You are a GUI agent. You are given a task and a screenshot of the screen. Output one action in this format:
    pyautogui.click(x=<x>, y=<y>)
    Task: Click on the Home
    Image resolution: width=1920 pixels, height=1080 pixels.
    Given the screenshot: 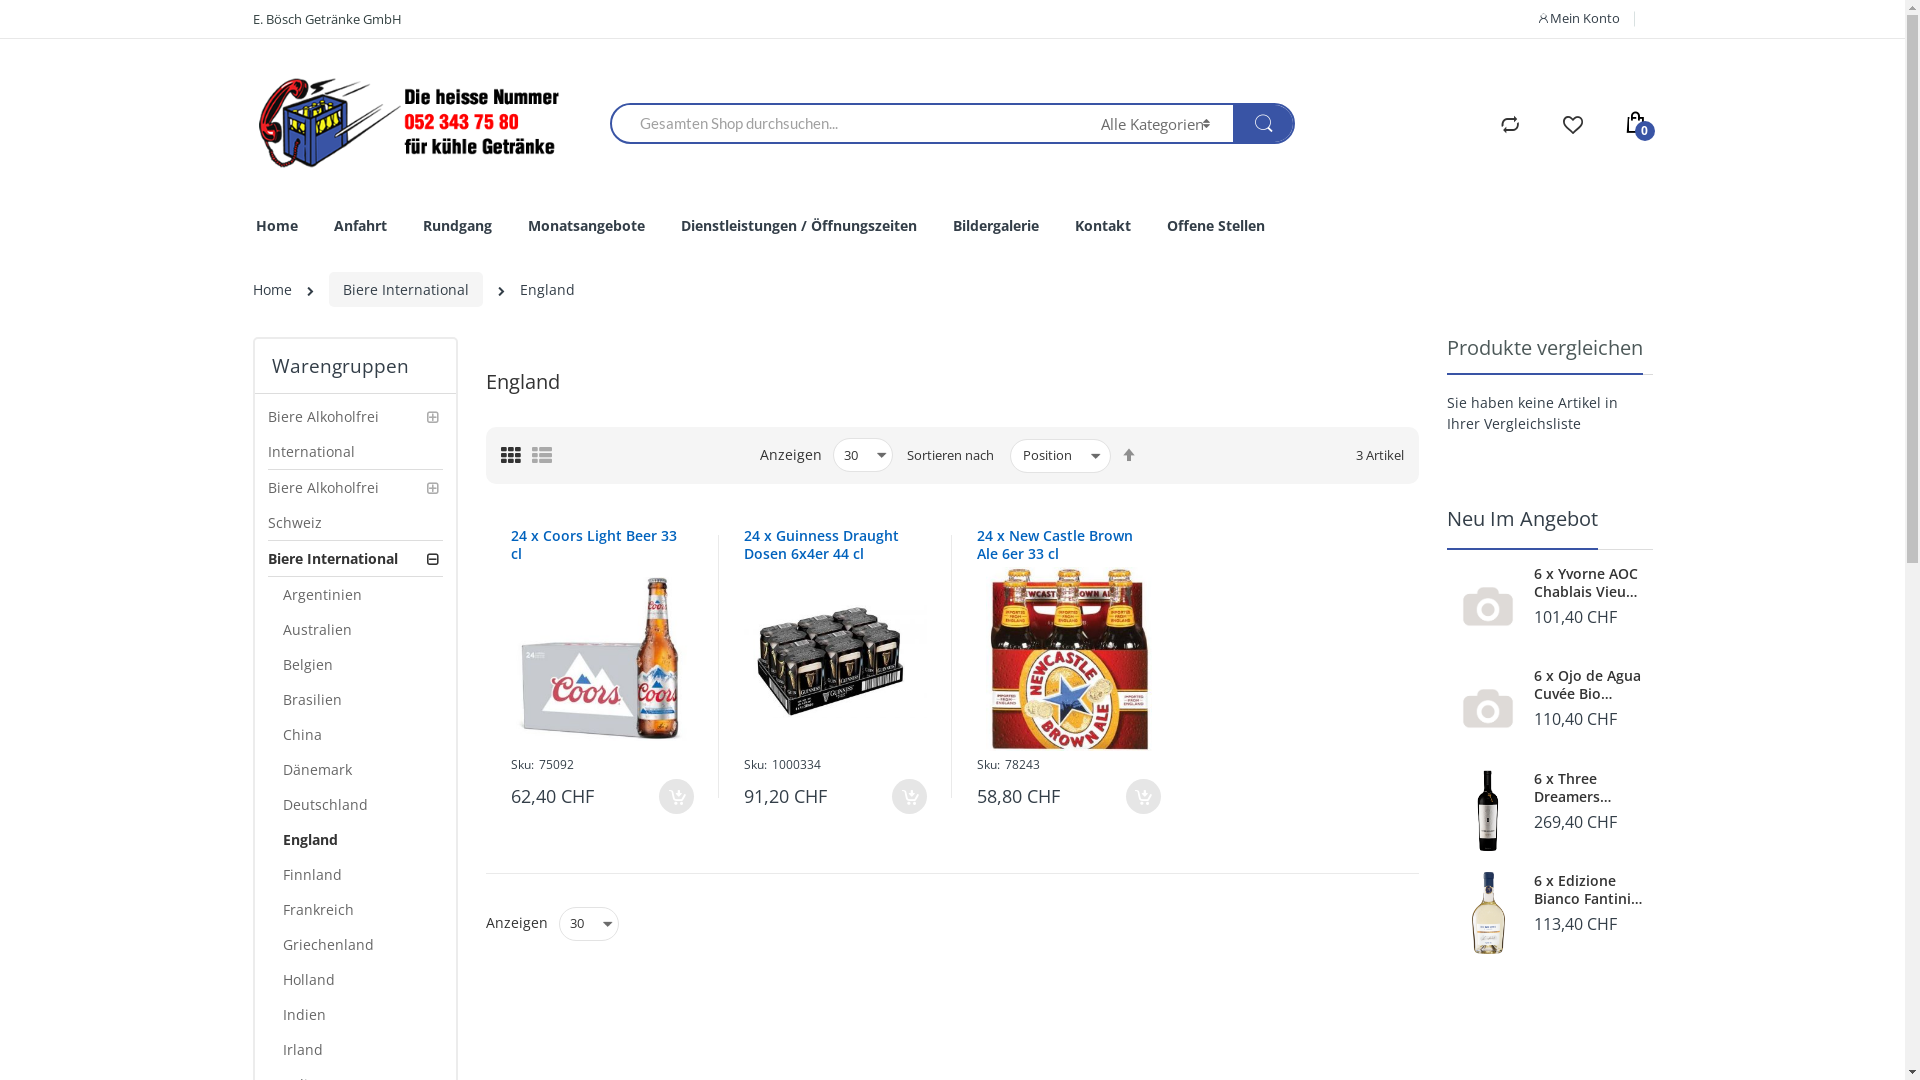 What is the action you would take?
    pyautogui.click(x=272, y=290)
    